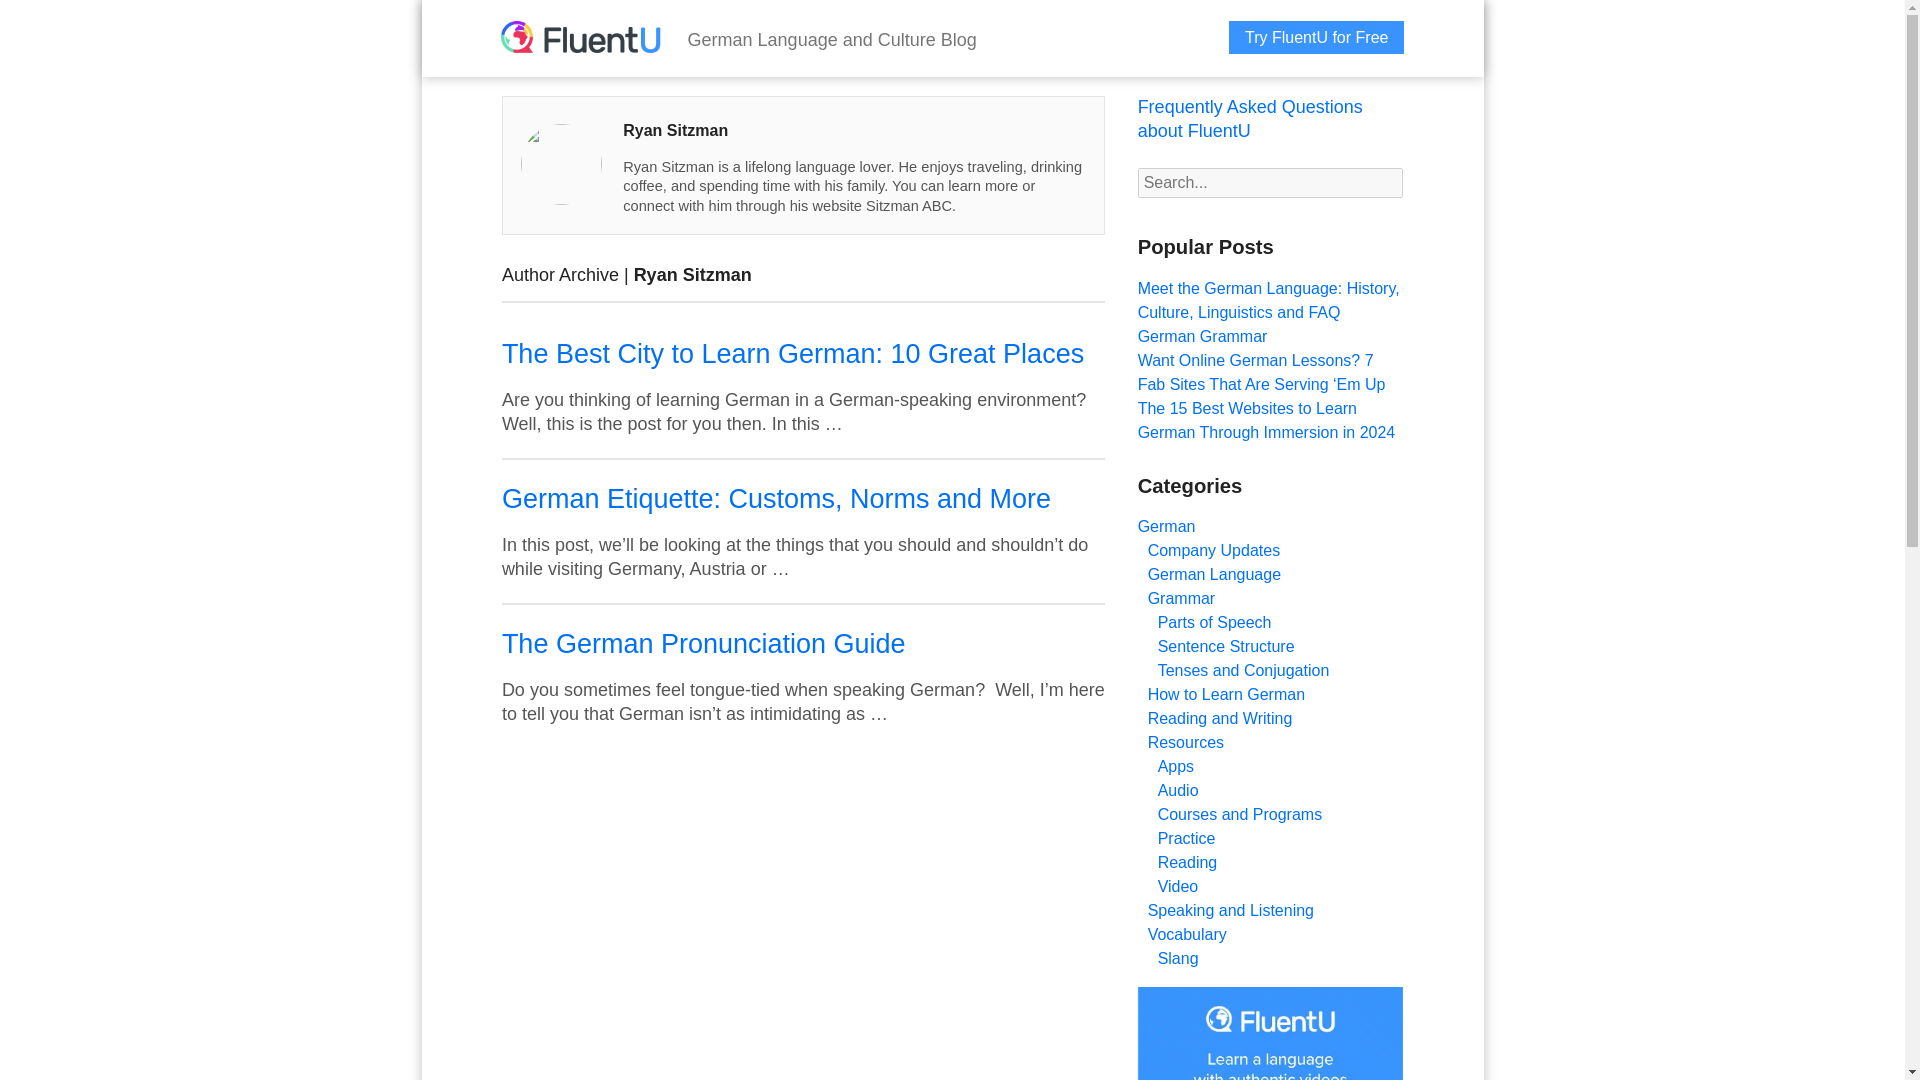 The width and height of the screenshot is (1920, 1080). Describe the element at coordinates (1244, 670) in the screenshot. I see `Tenses and Conjugation` at that location.